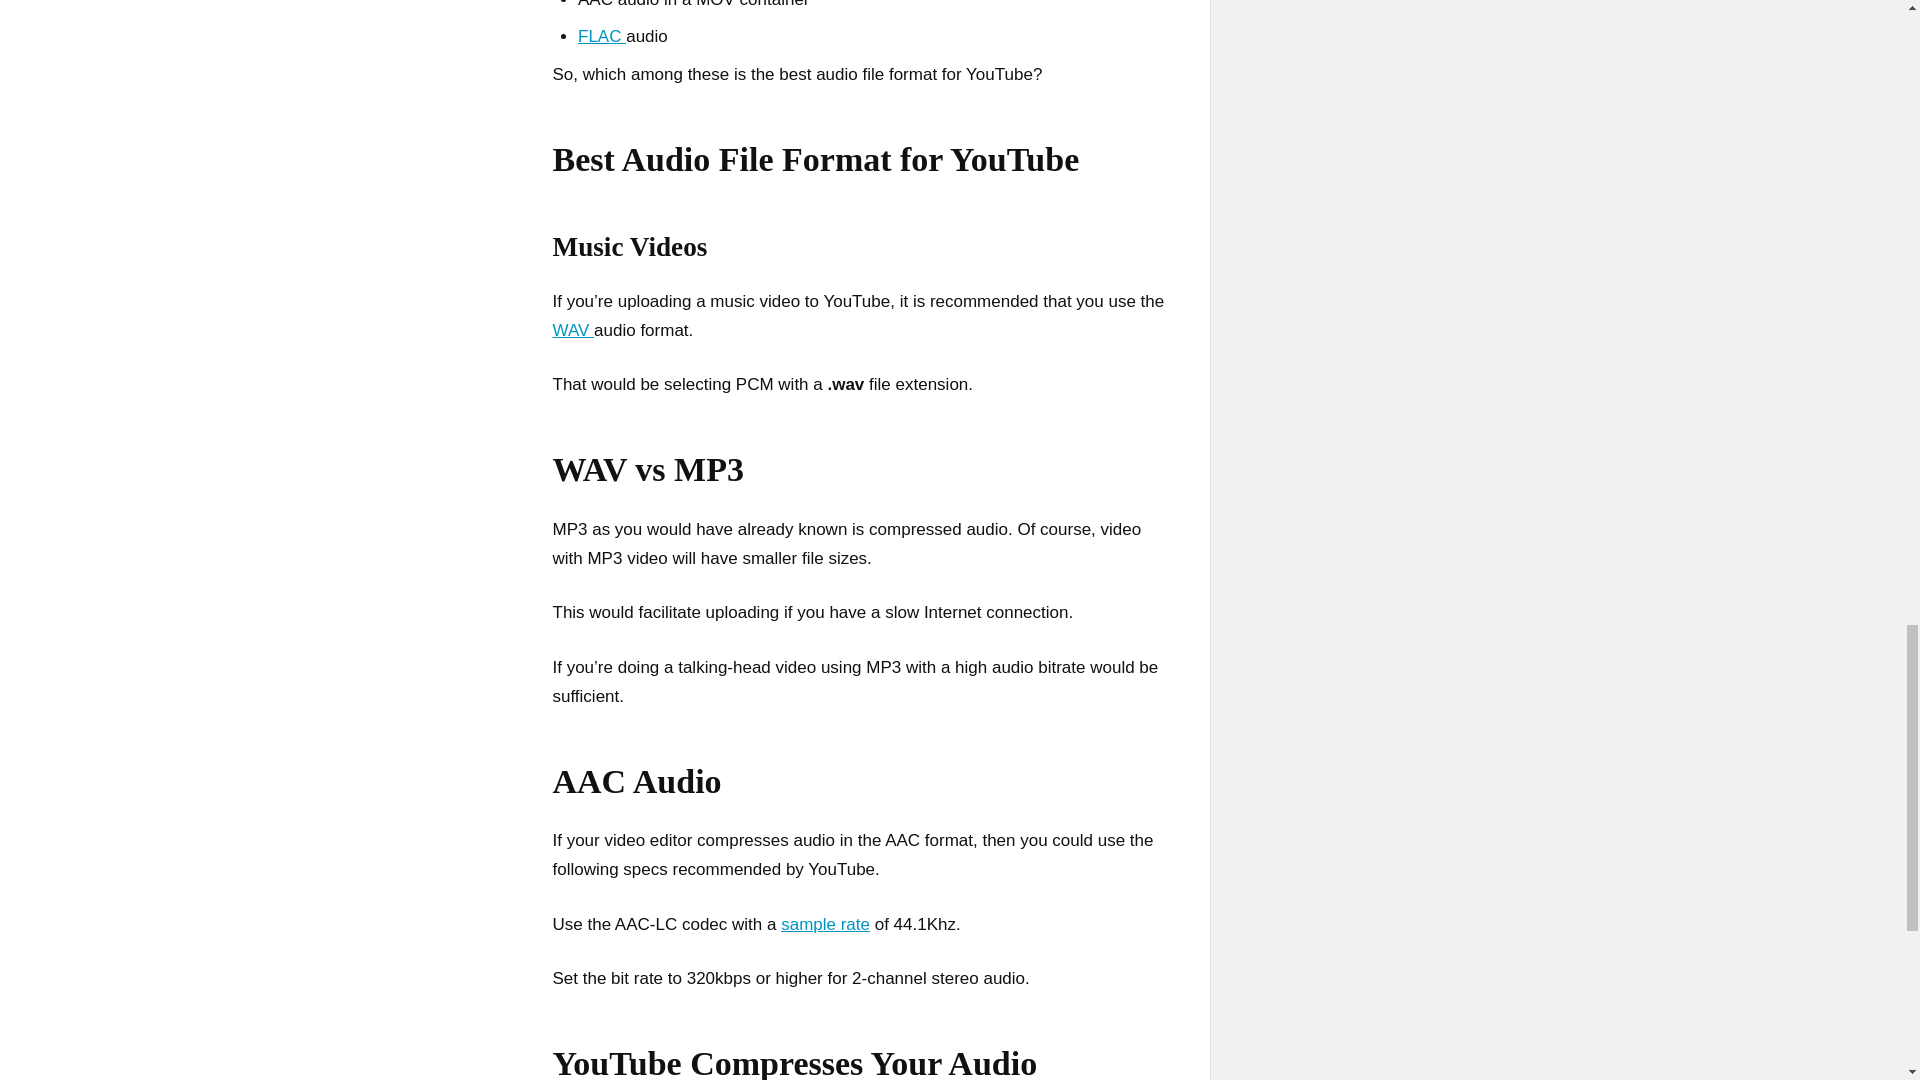 The image size is (1920, 1080). What do you see at coordinates (825, 924) in the screenshot?
I see `sample rate` at bounding box center [825, 924].